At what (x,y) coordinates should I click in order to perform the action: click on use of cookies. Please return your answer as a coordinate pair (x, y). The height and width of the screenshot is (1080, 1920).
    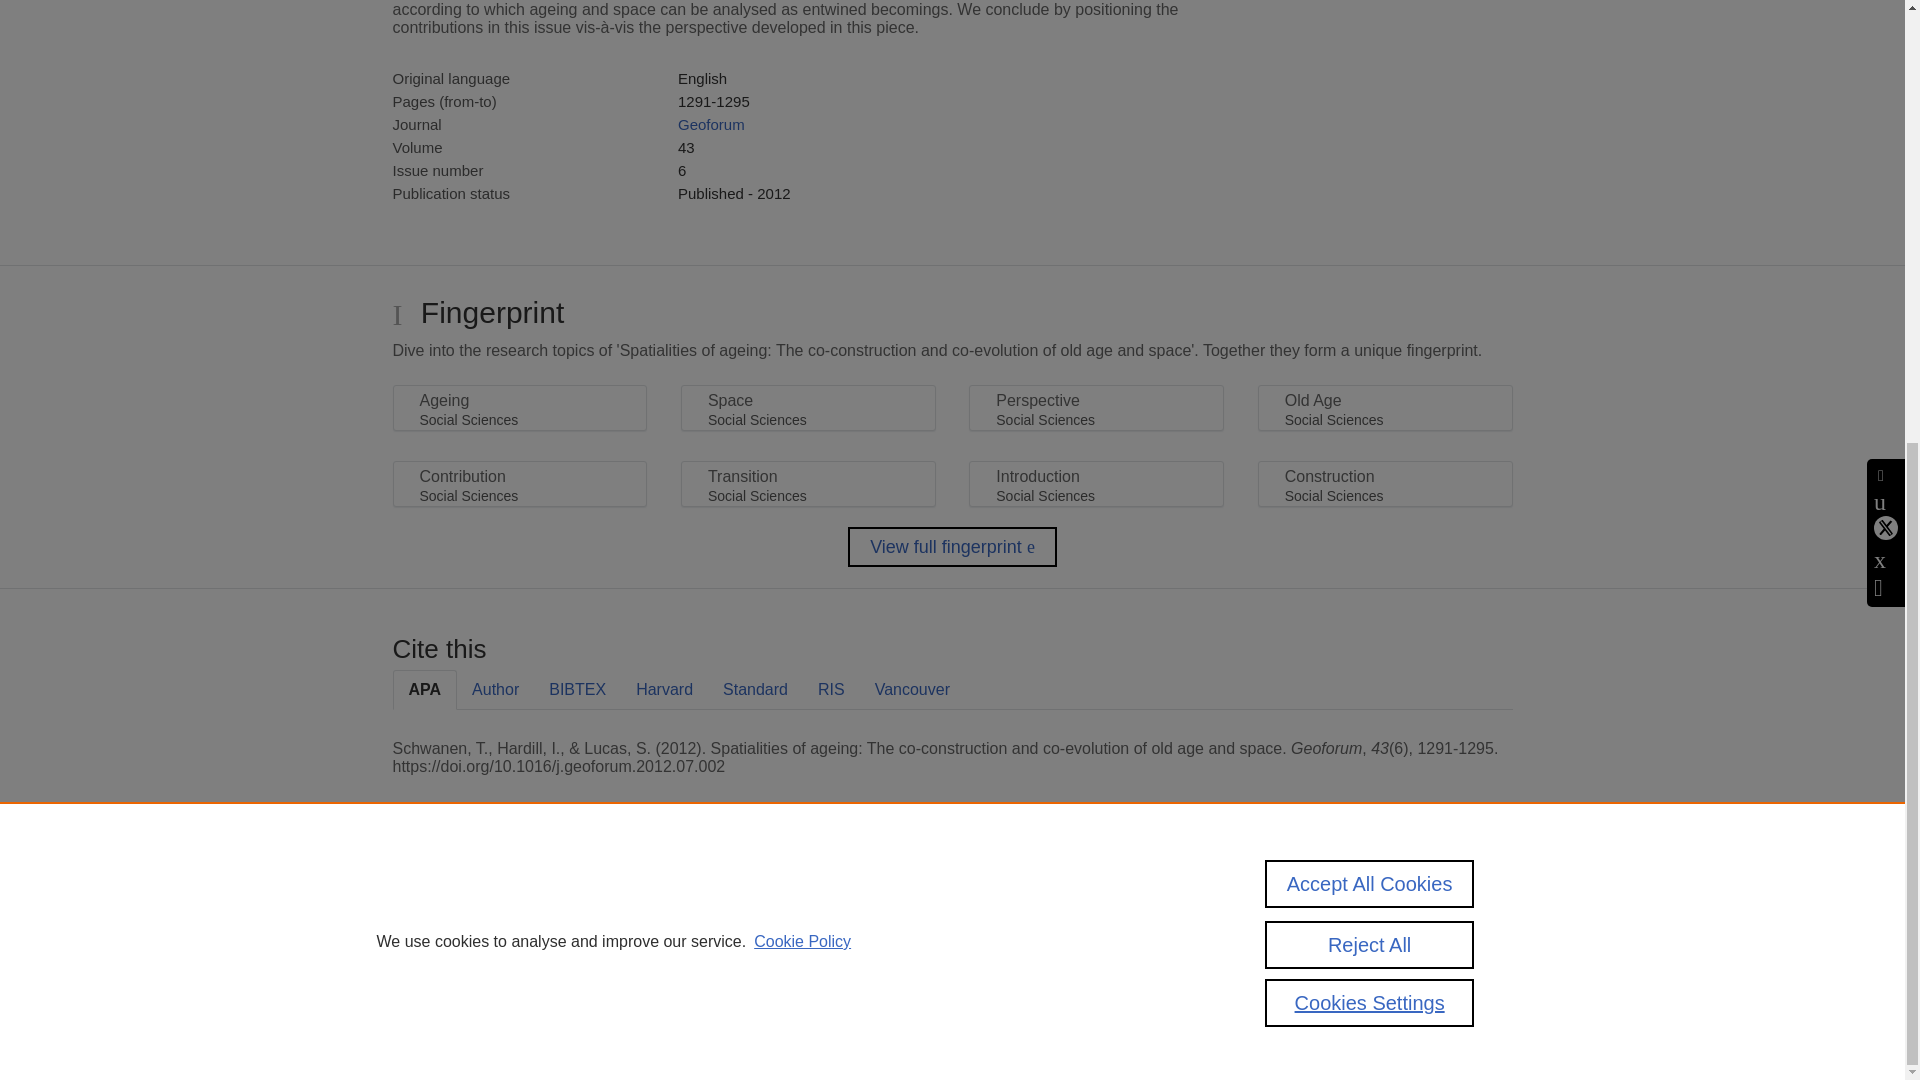
    Looking at the image, I should click on (1050, 974).